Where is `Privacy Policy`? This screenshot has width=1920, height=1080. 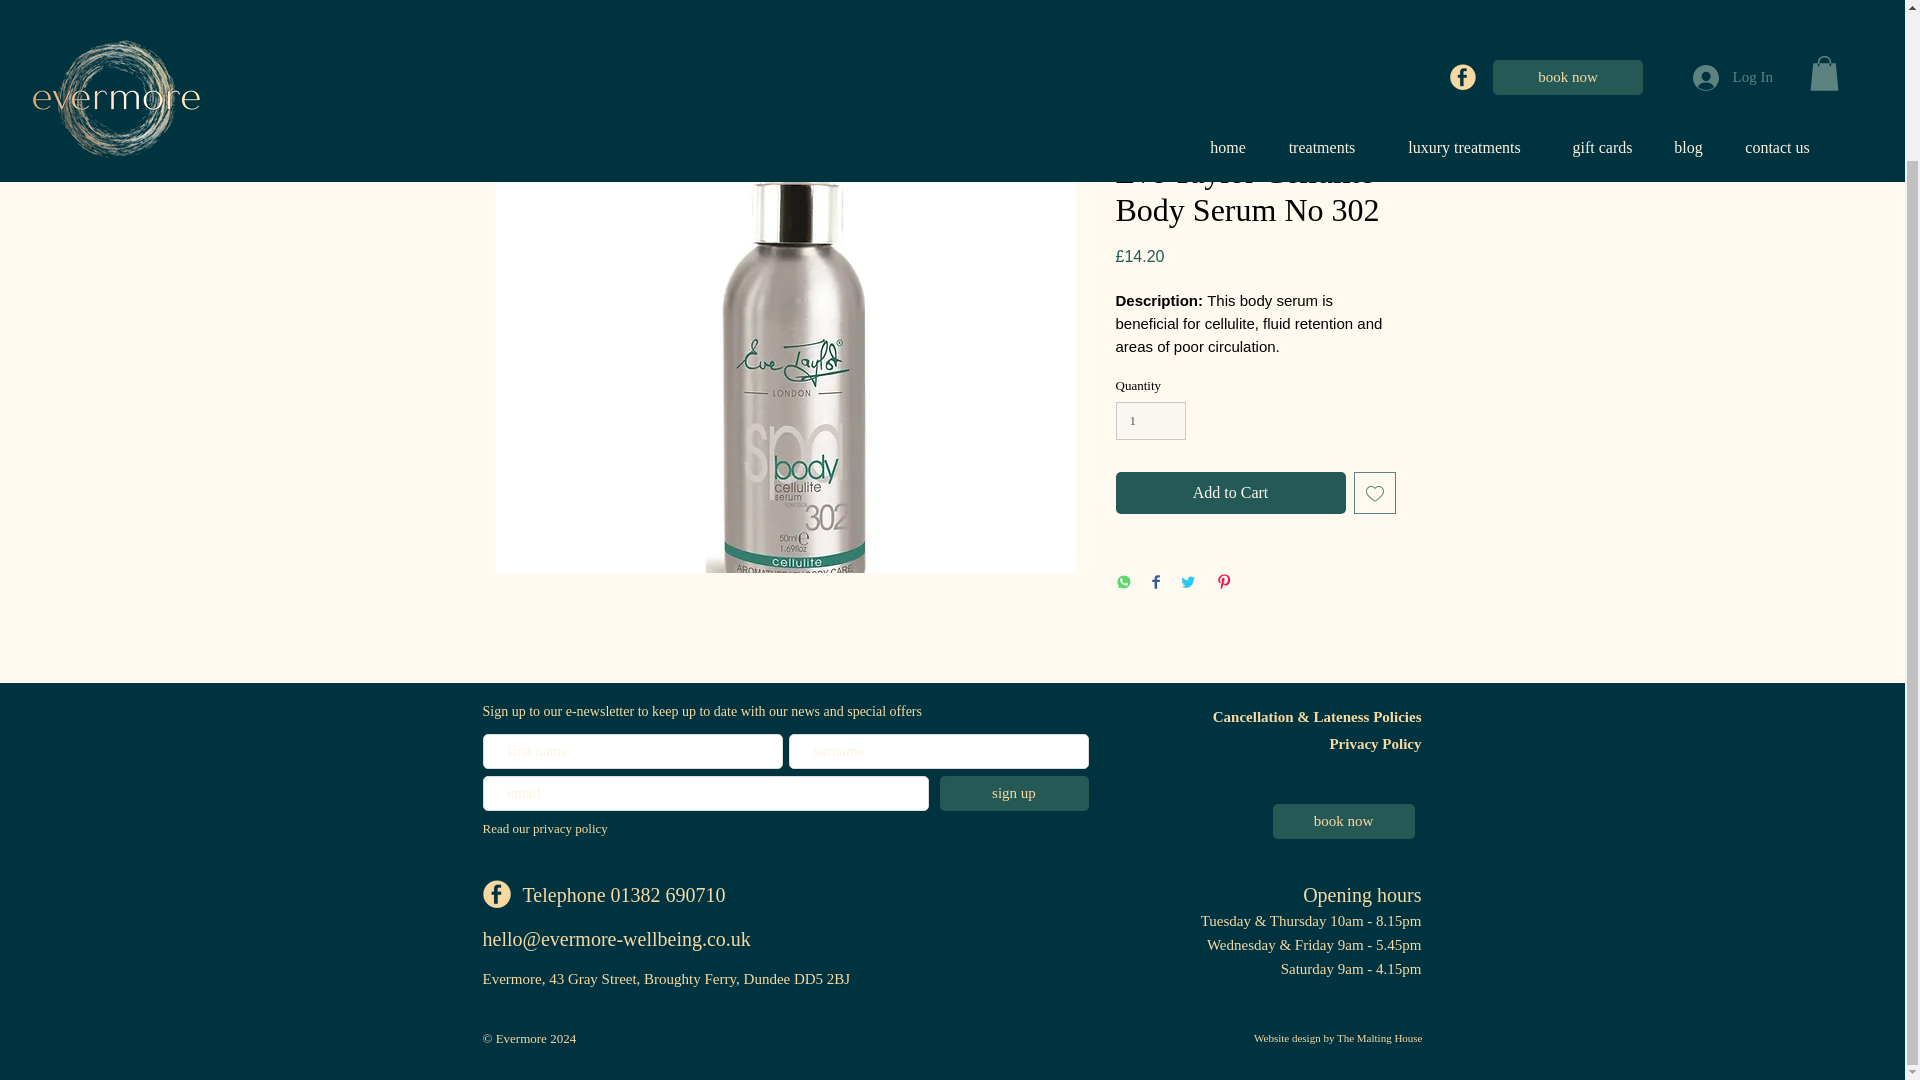
Privacy Policy is located at coordinates (1374, 743).